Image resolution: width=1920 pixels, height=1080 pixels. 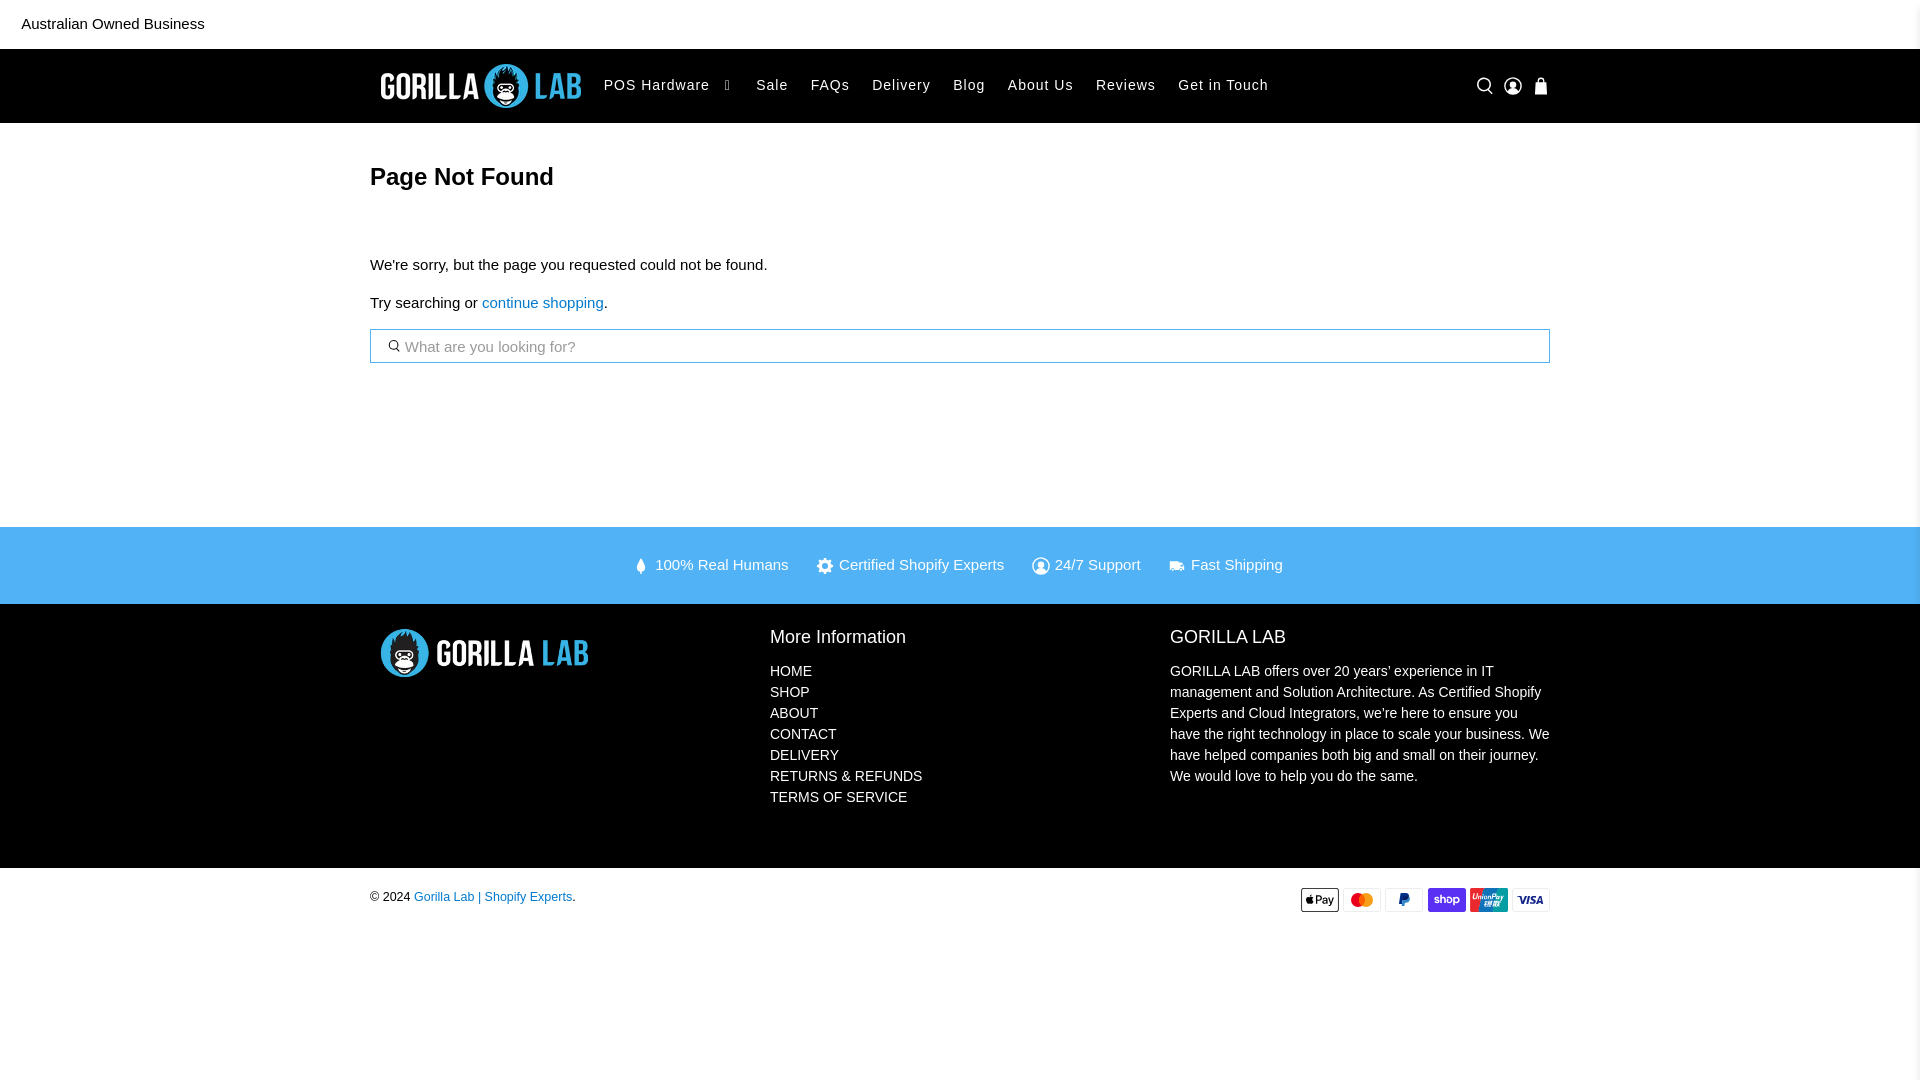 I want to click on Union Pay, so click(x=1488, y=899).